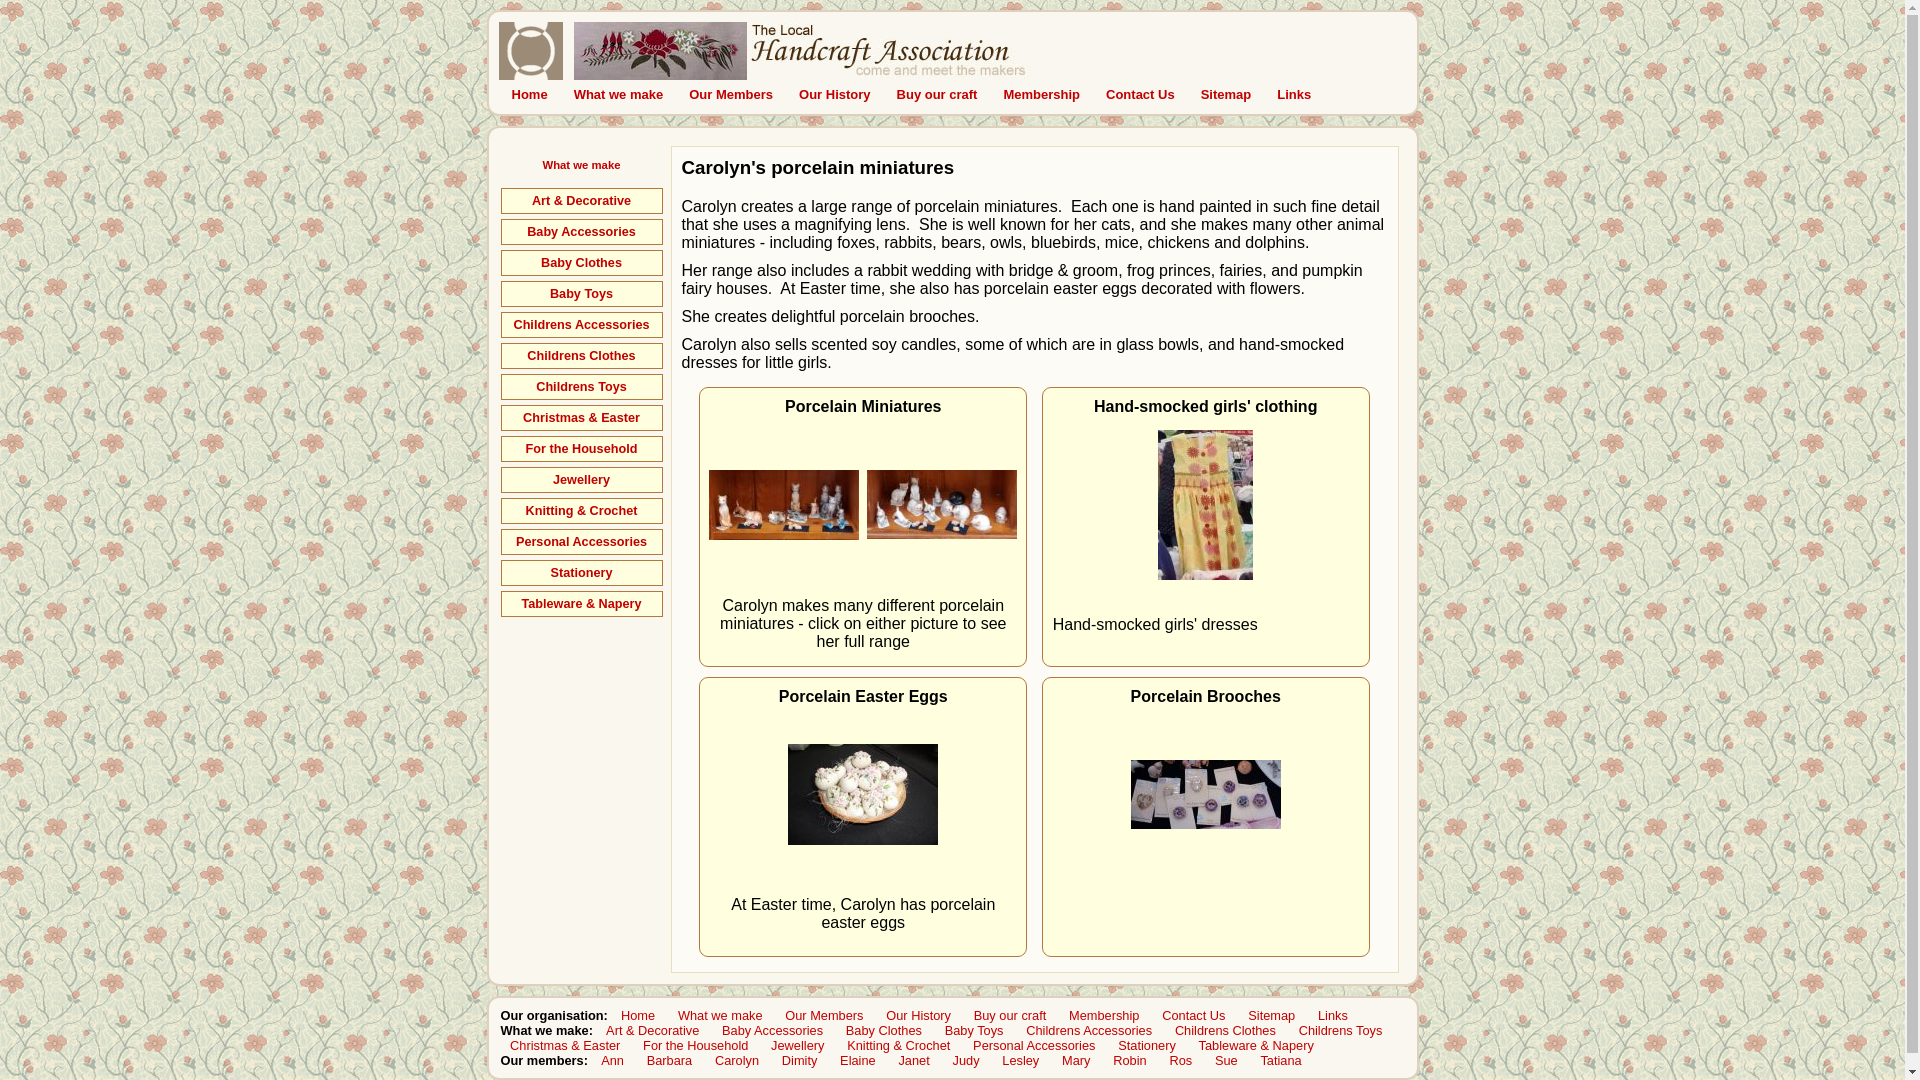 This screenshot has height=1080, width=1920. Describe the element at coordinates (772, 1030) in the screenshot. I see `Baby Accessories` at that location.